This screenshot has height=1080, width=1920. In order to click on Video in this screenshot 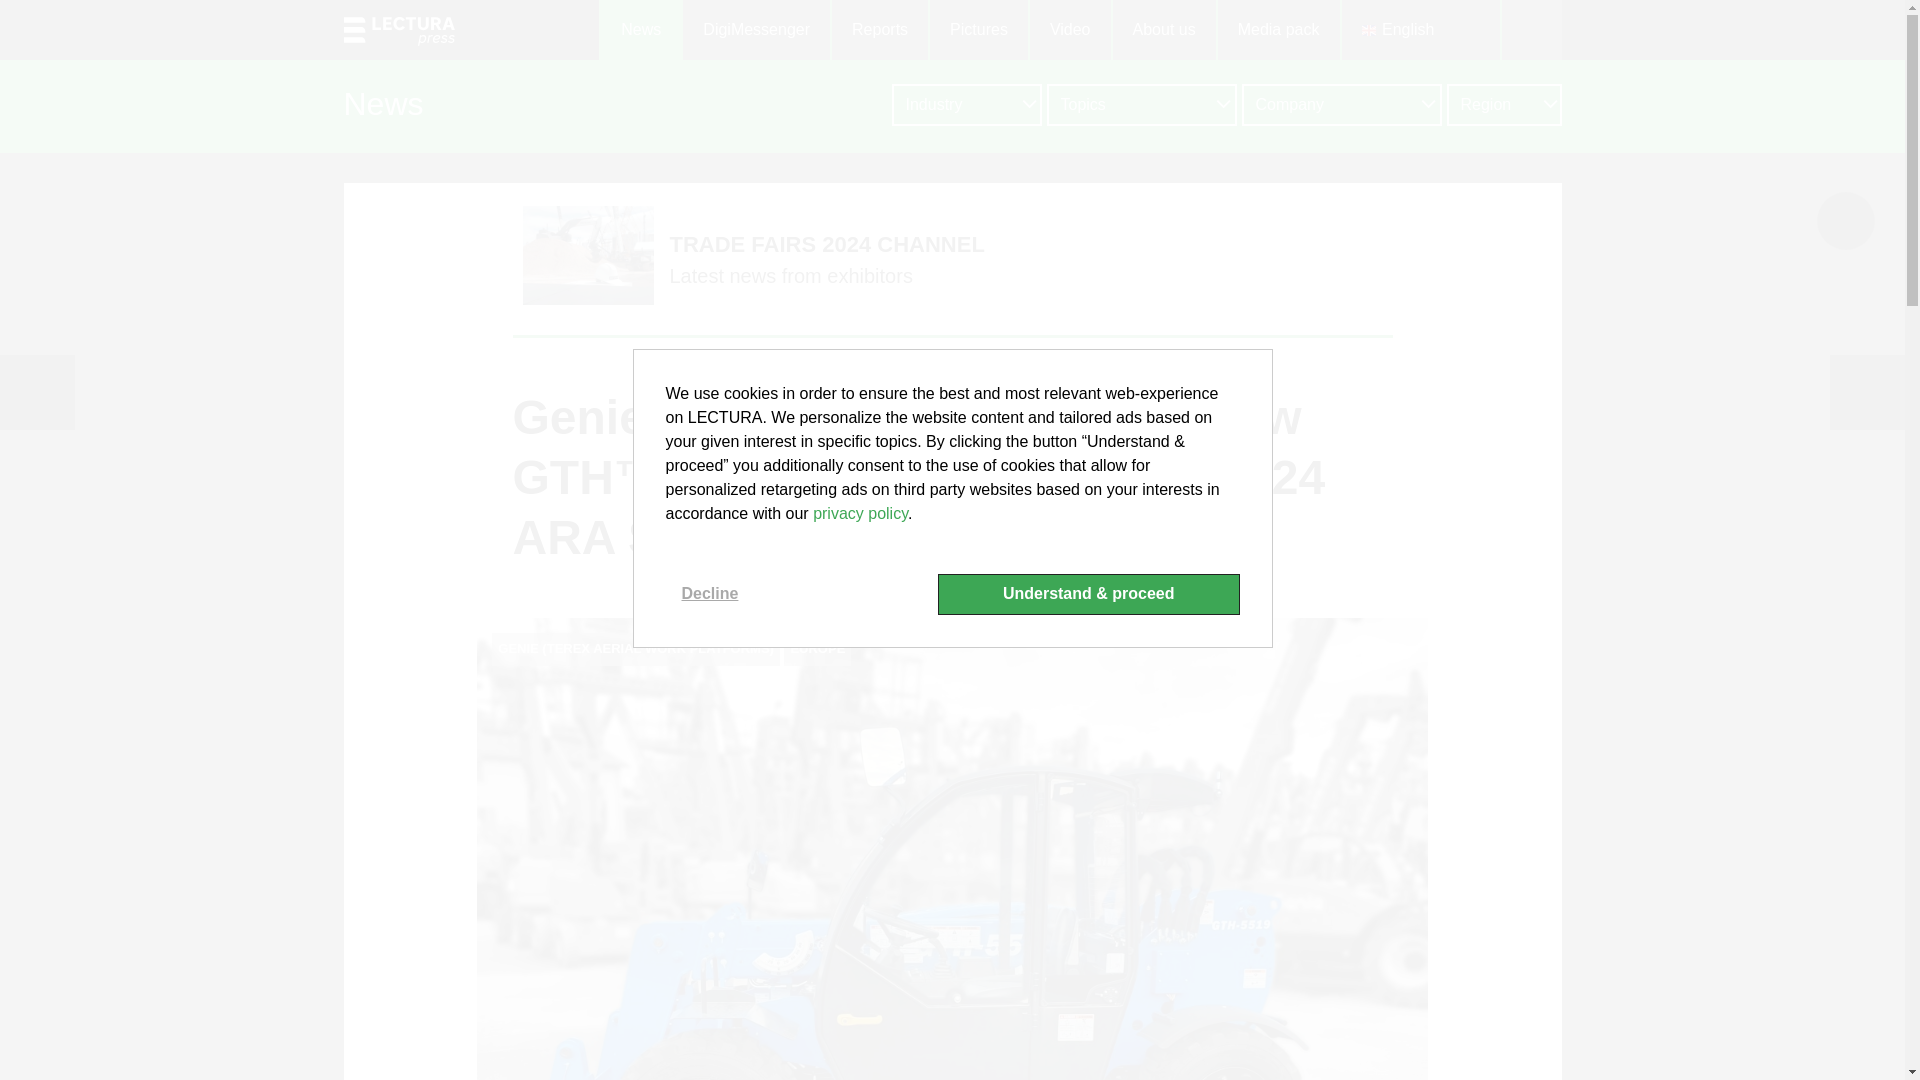, I will do `click(1069, 30)`.